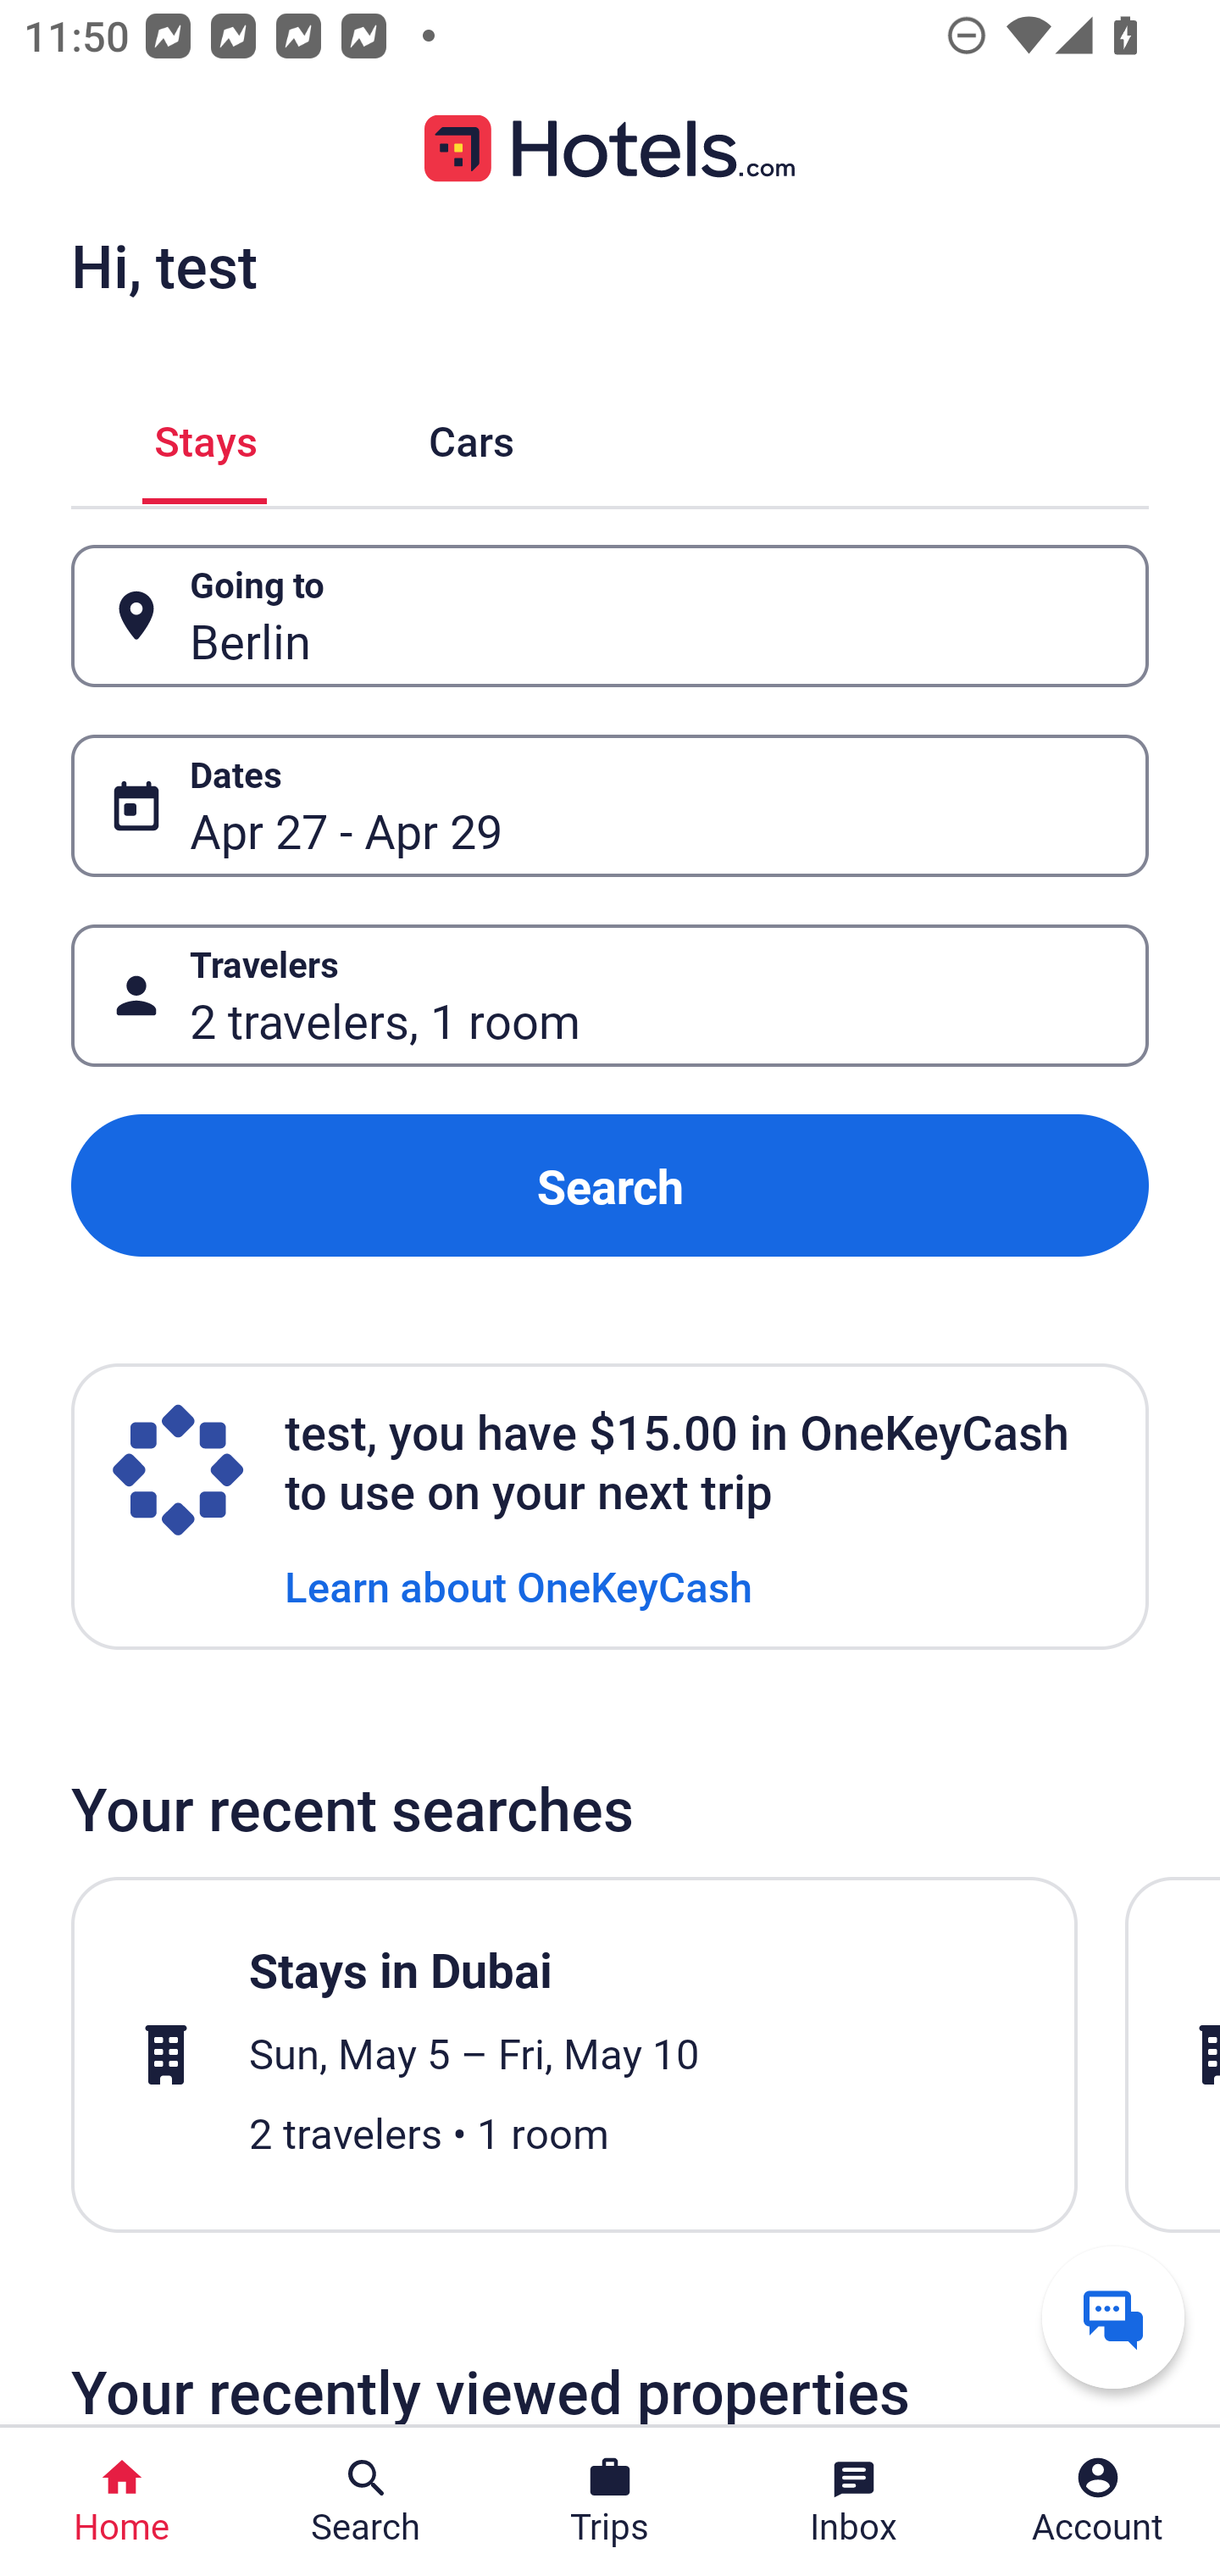 The height and width of the screenshot is (2576, 1220). I want to click on Learn about OneKeyCash Learn about OneKeyCash Link, so click(518, 1585).